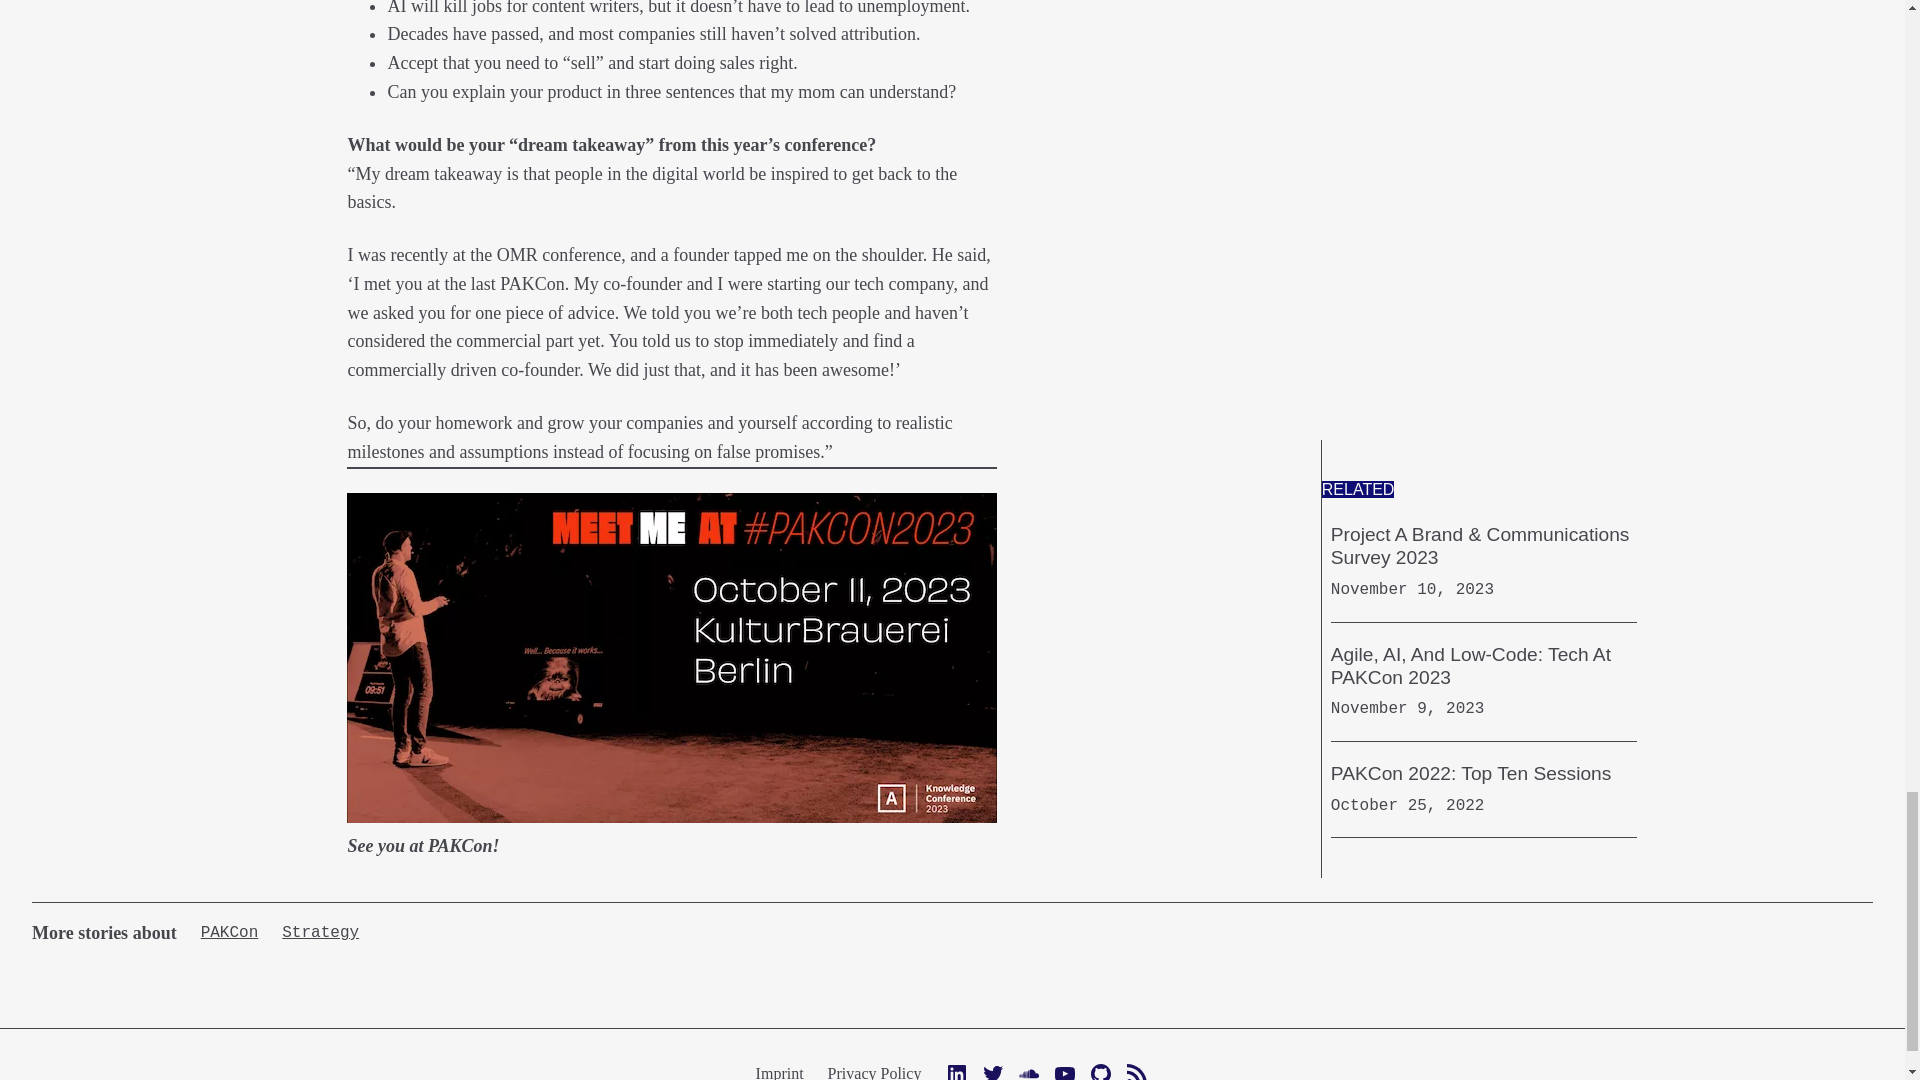  I want to click on LinkedIn, so click(956, 1070).